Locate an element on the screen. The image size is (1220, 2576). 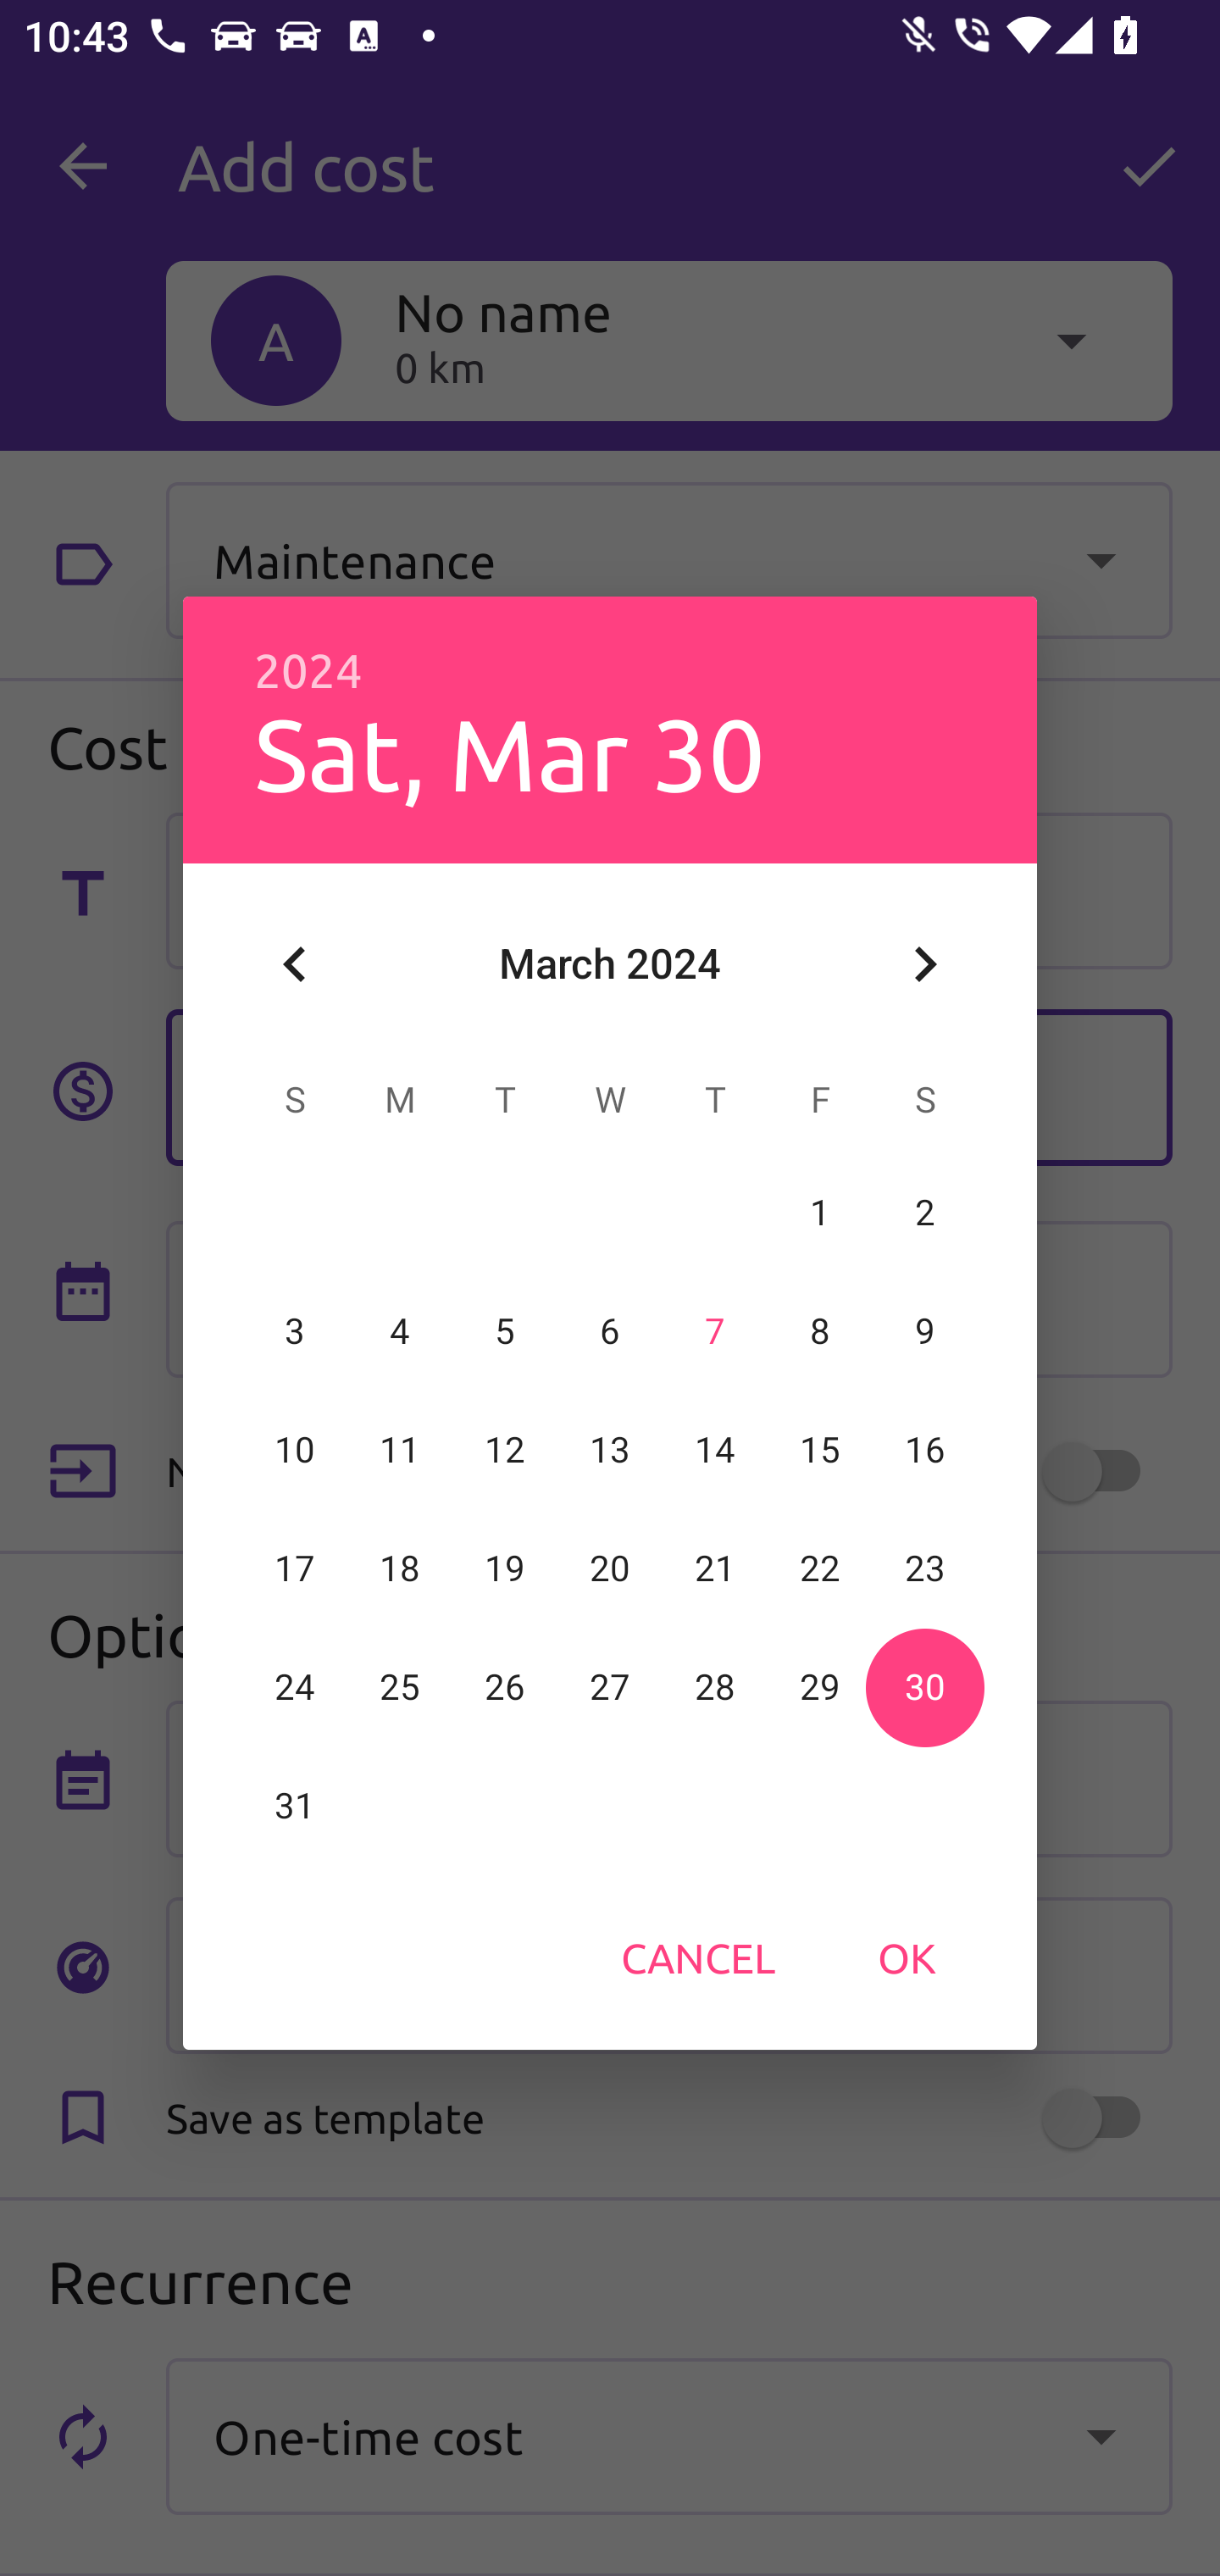
9 09 March 2024 is located at coordinates (924, 1331).